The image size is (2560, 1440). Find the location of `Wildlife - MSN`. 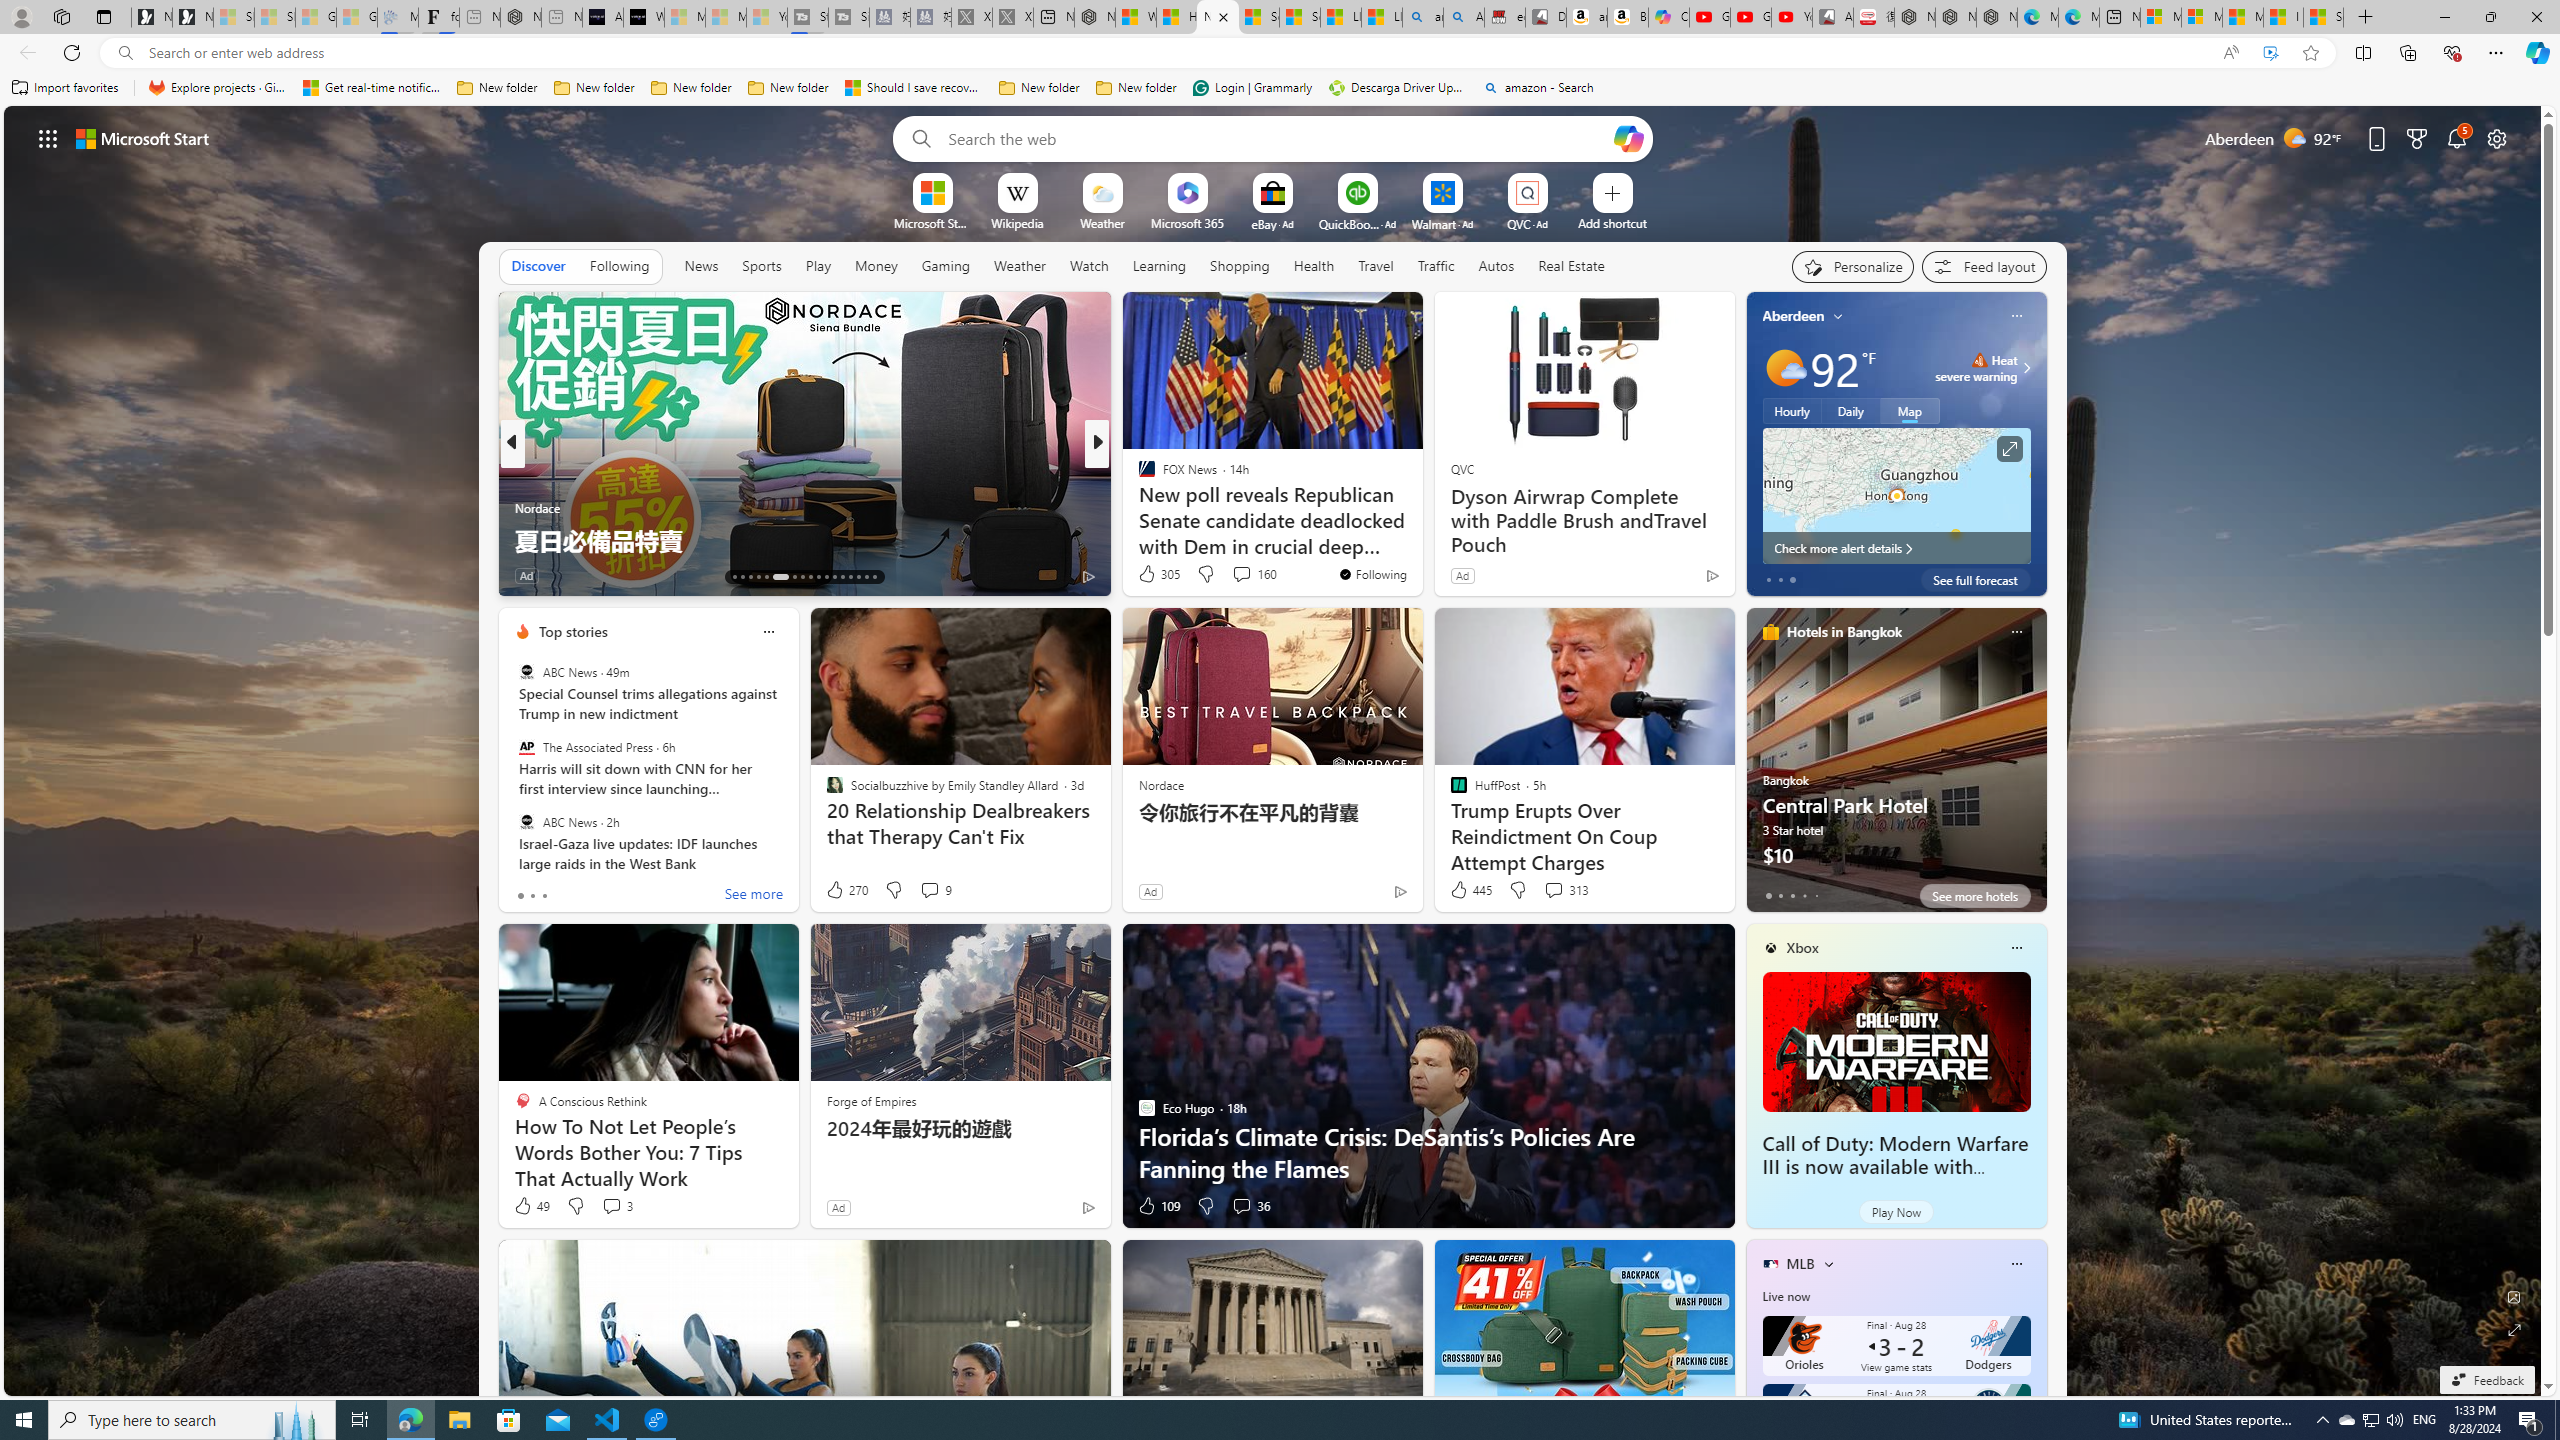

Wildlife - MSN is located at coordinates (1134, 17).